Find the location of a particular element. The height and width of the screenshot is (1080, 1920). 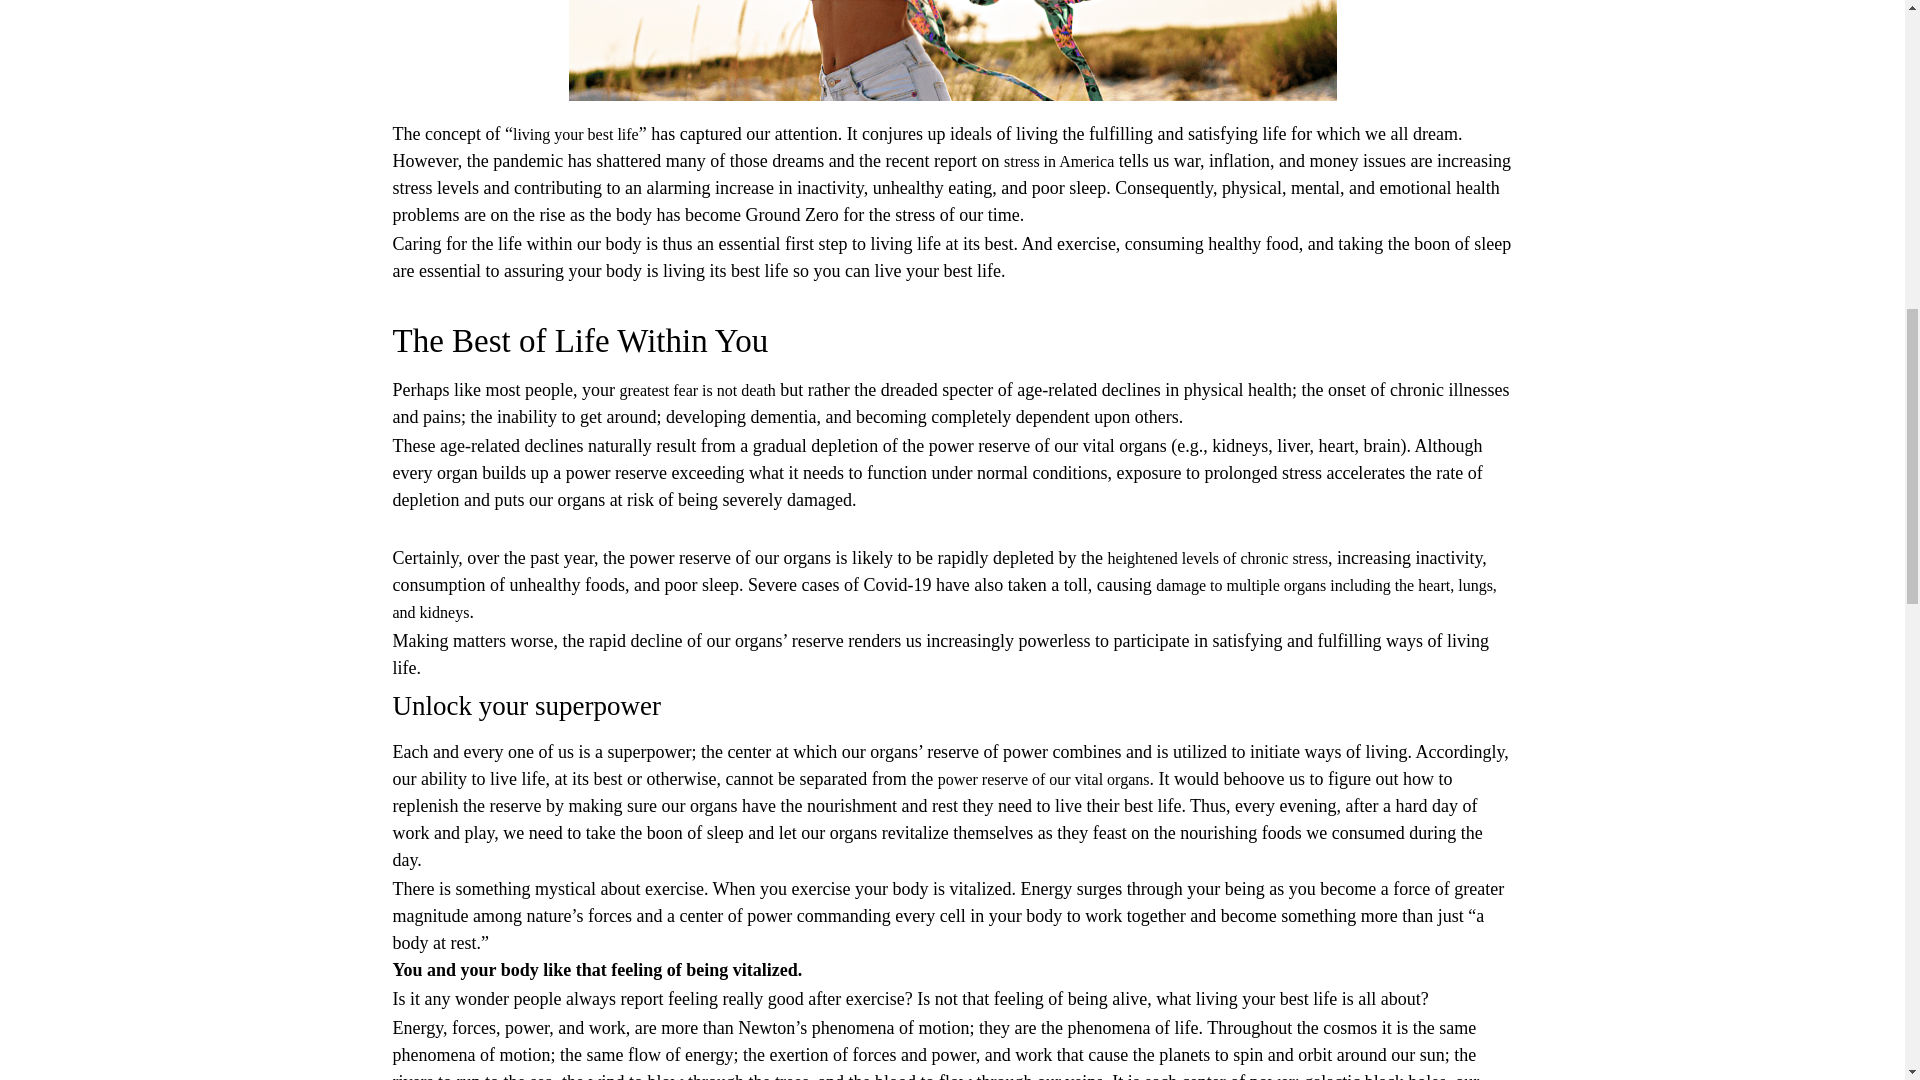

living your best life is located at coordinates (576, 134).